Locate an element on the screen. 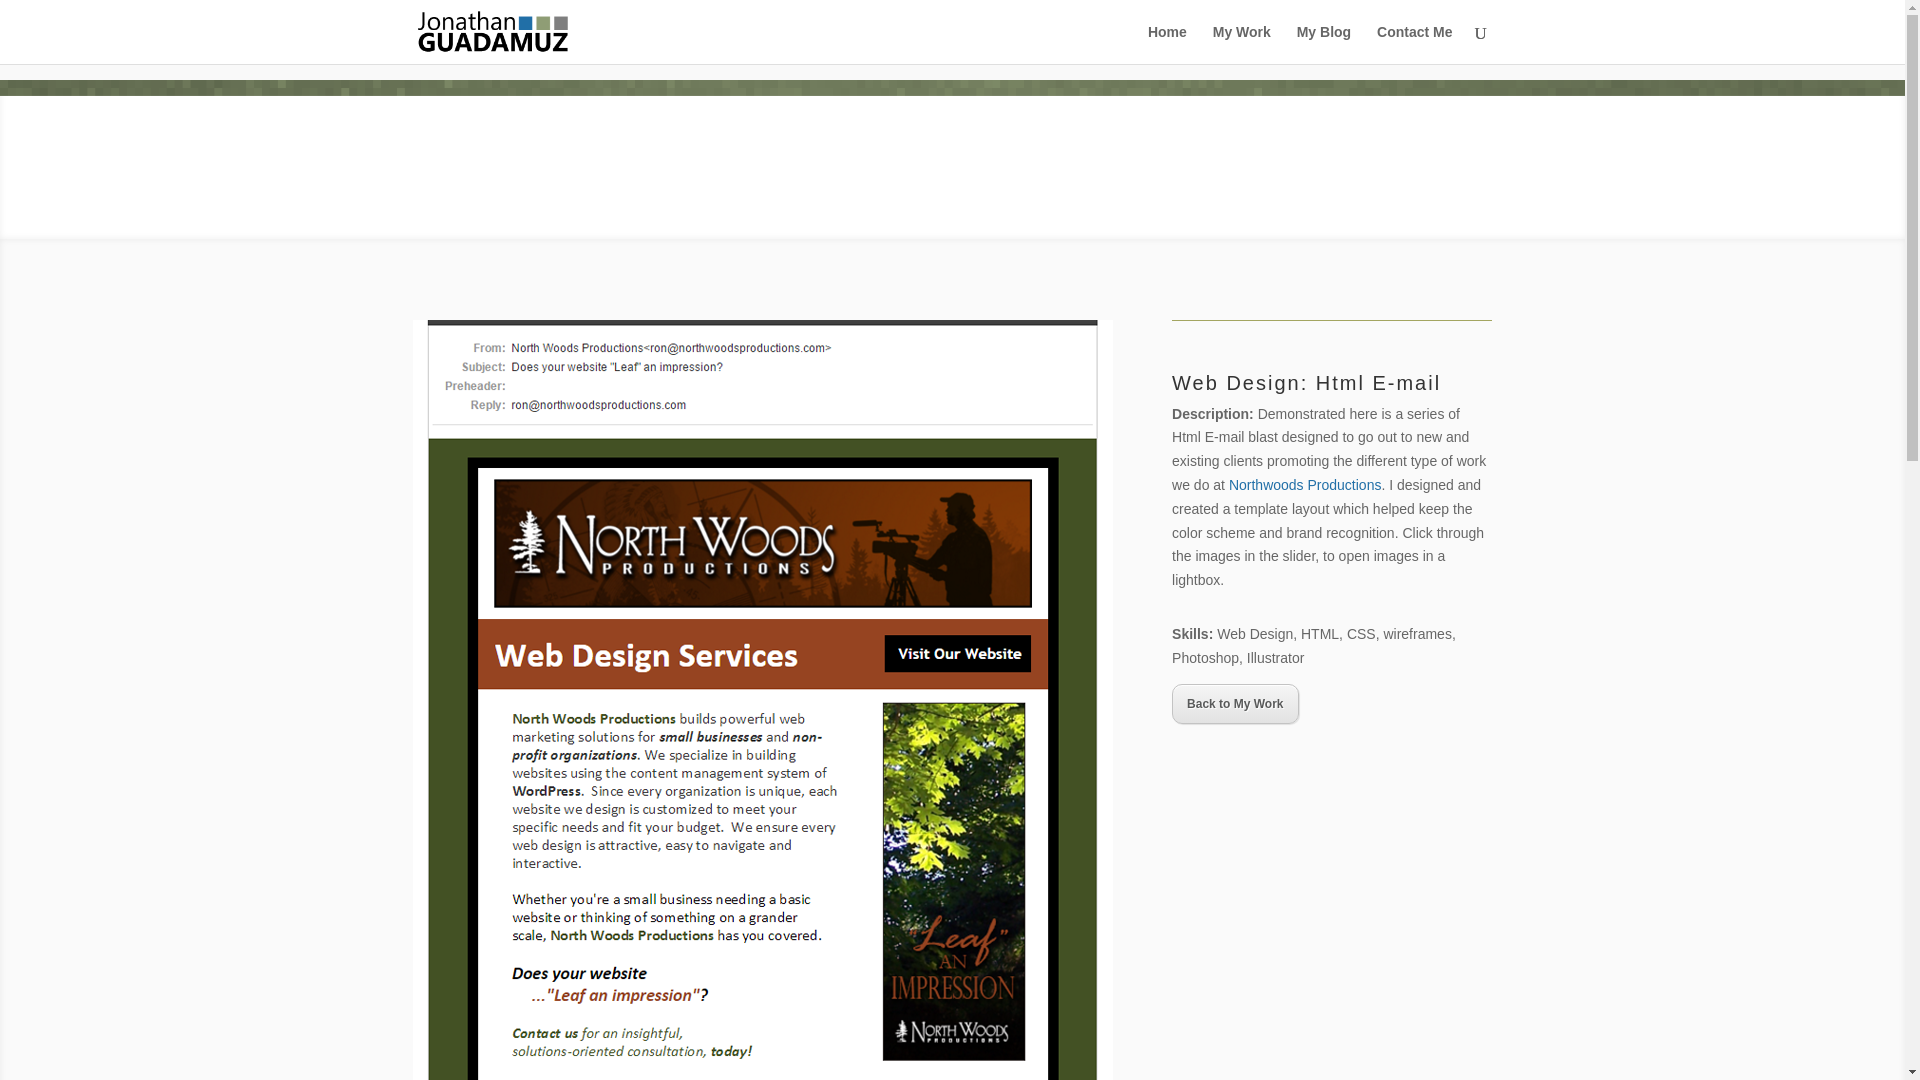 The width and height of the screenshot is (1920, 1080). Contact Me is located at coordinates (1414, 44).